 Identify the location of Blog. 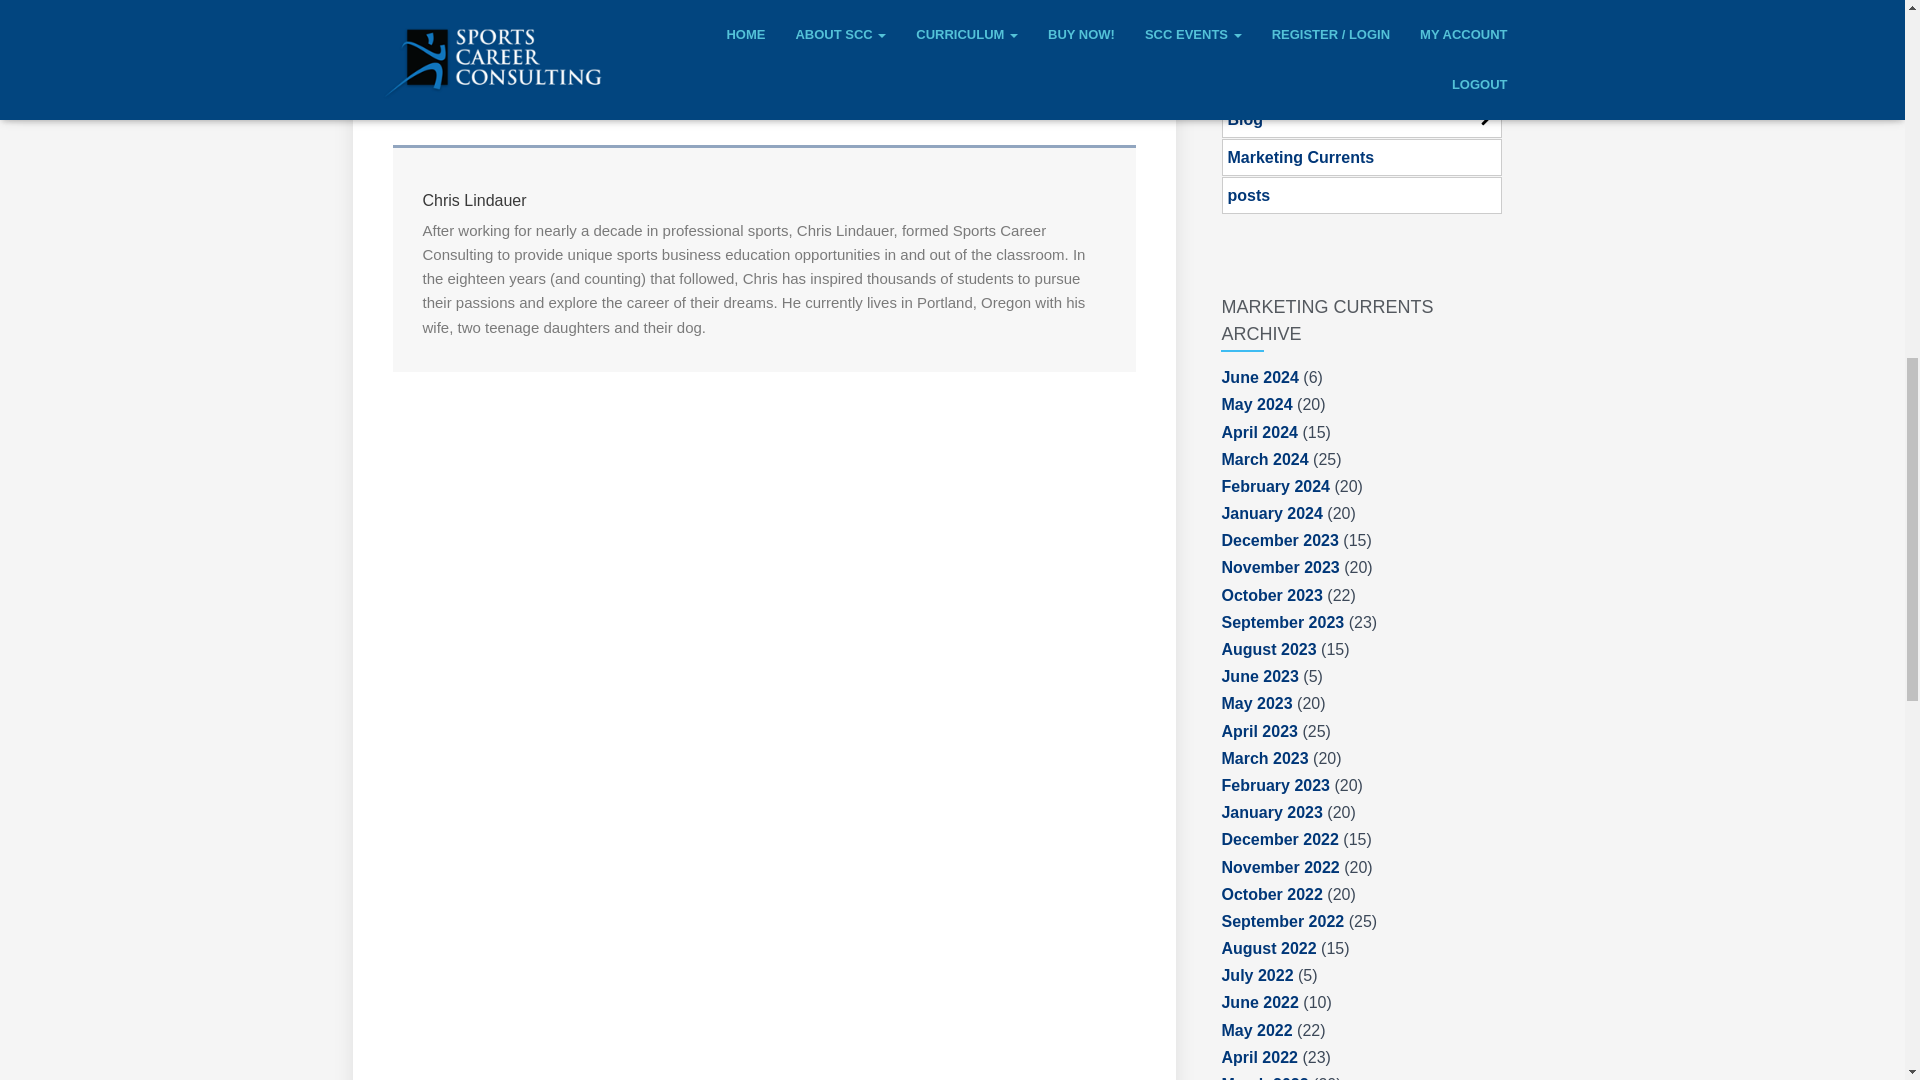
(1244, 120).